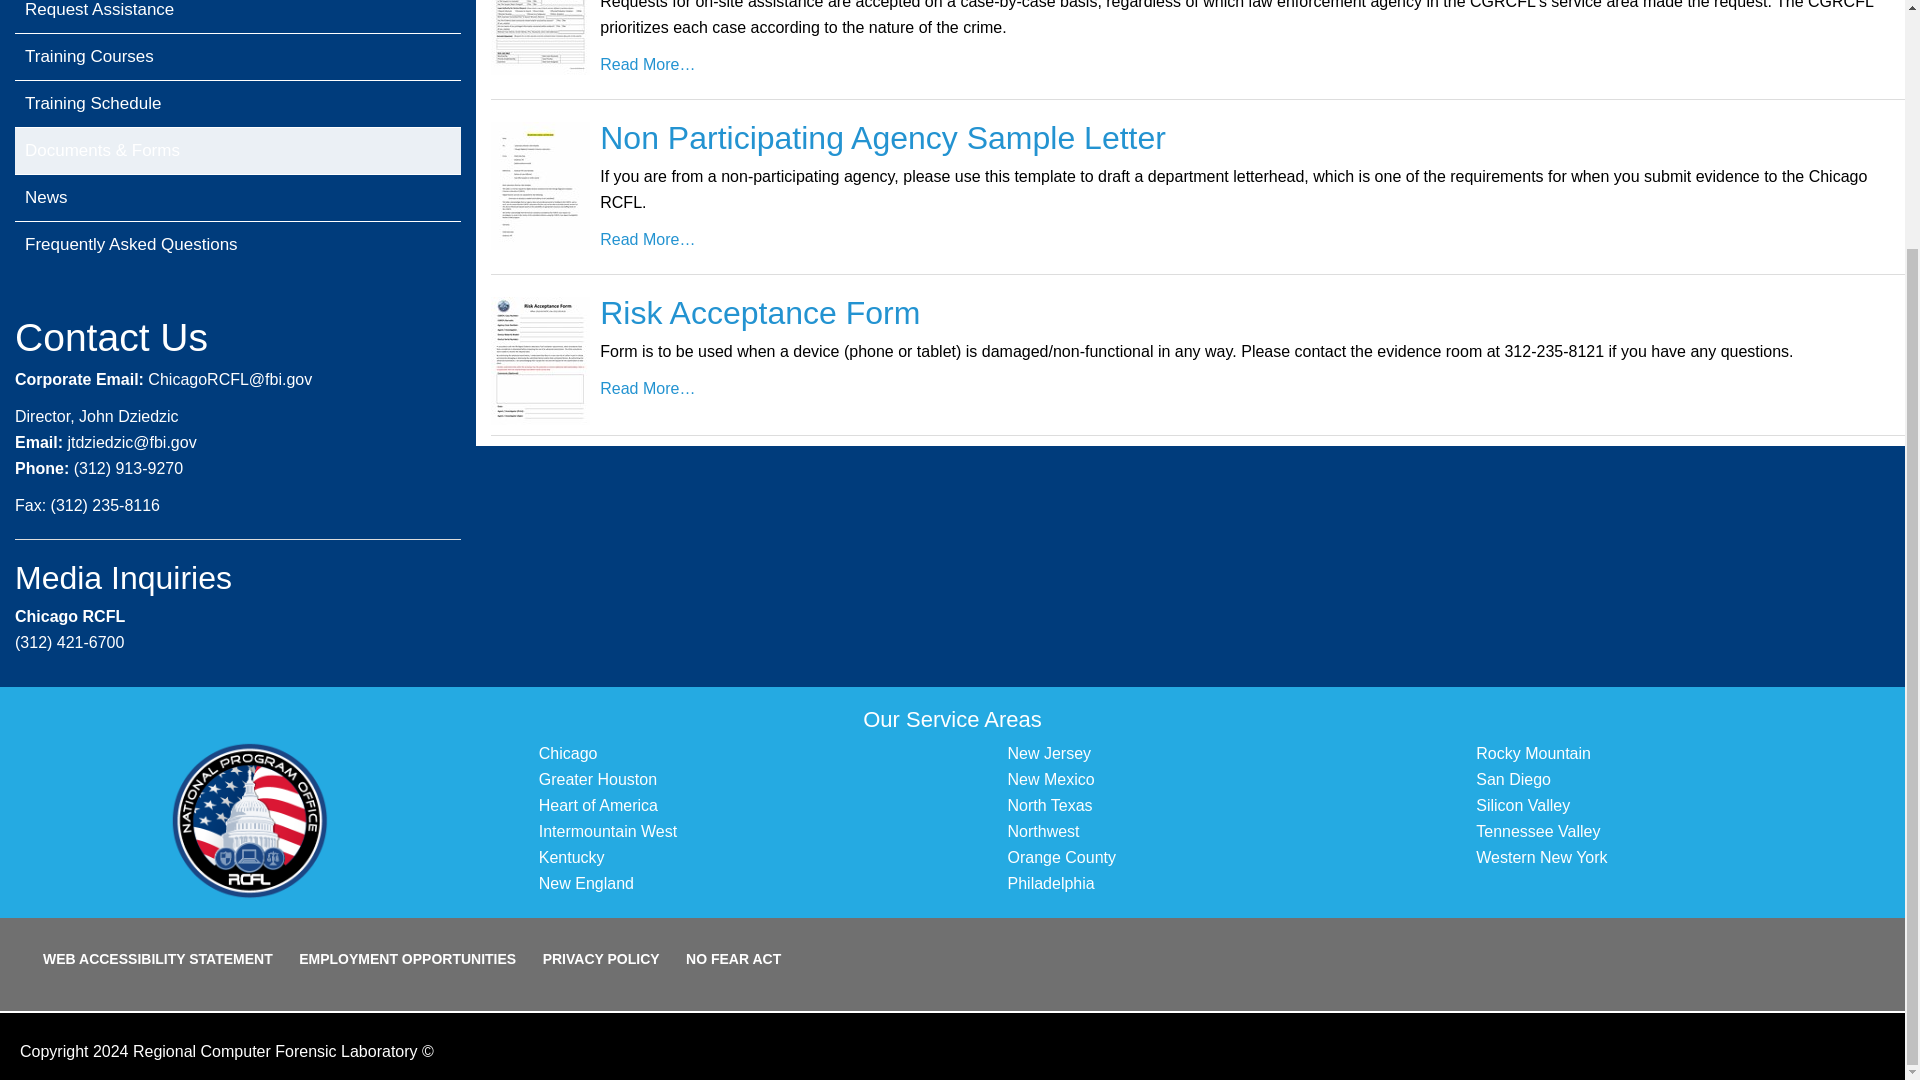 This screenshot has height=1080, width=1920. I want to click on News, so click(238, 198).